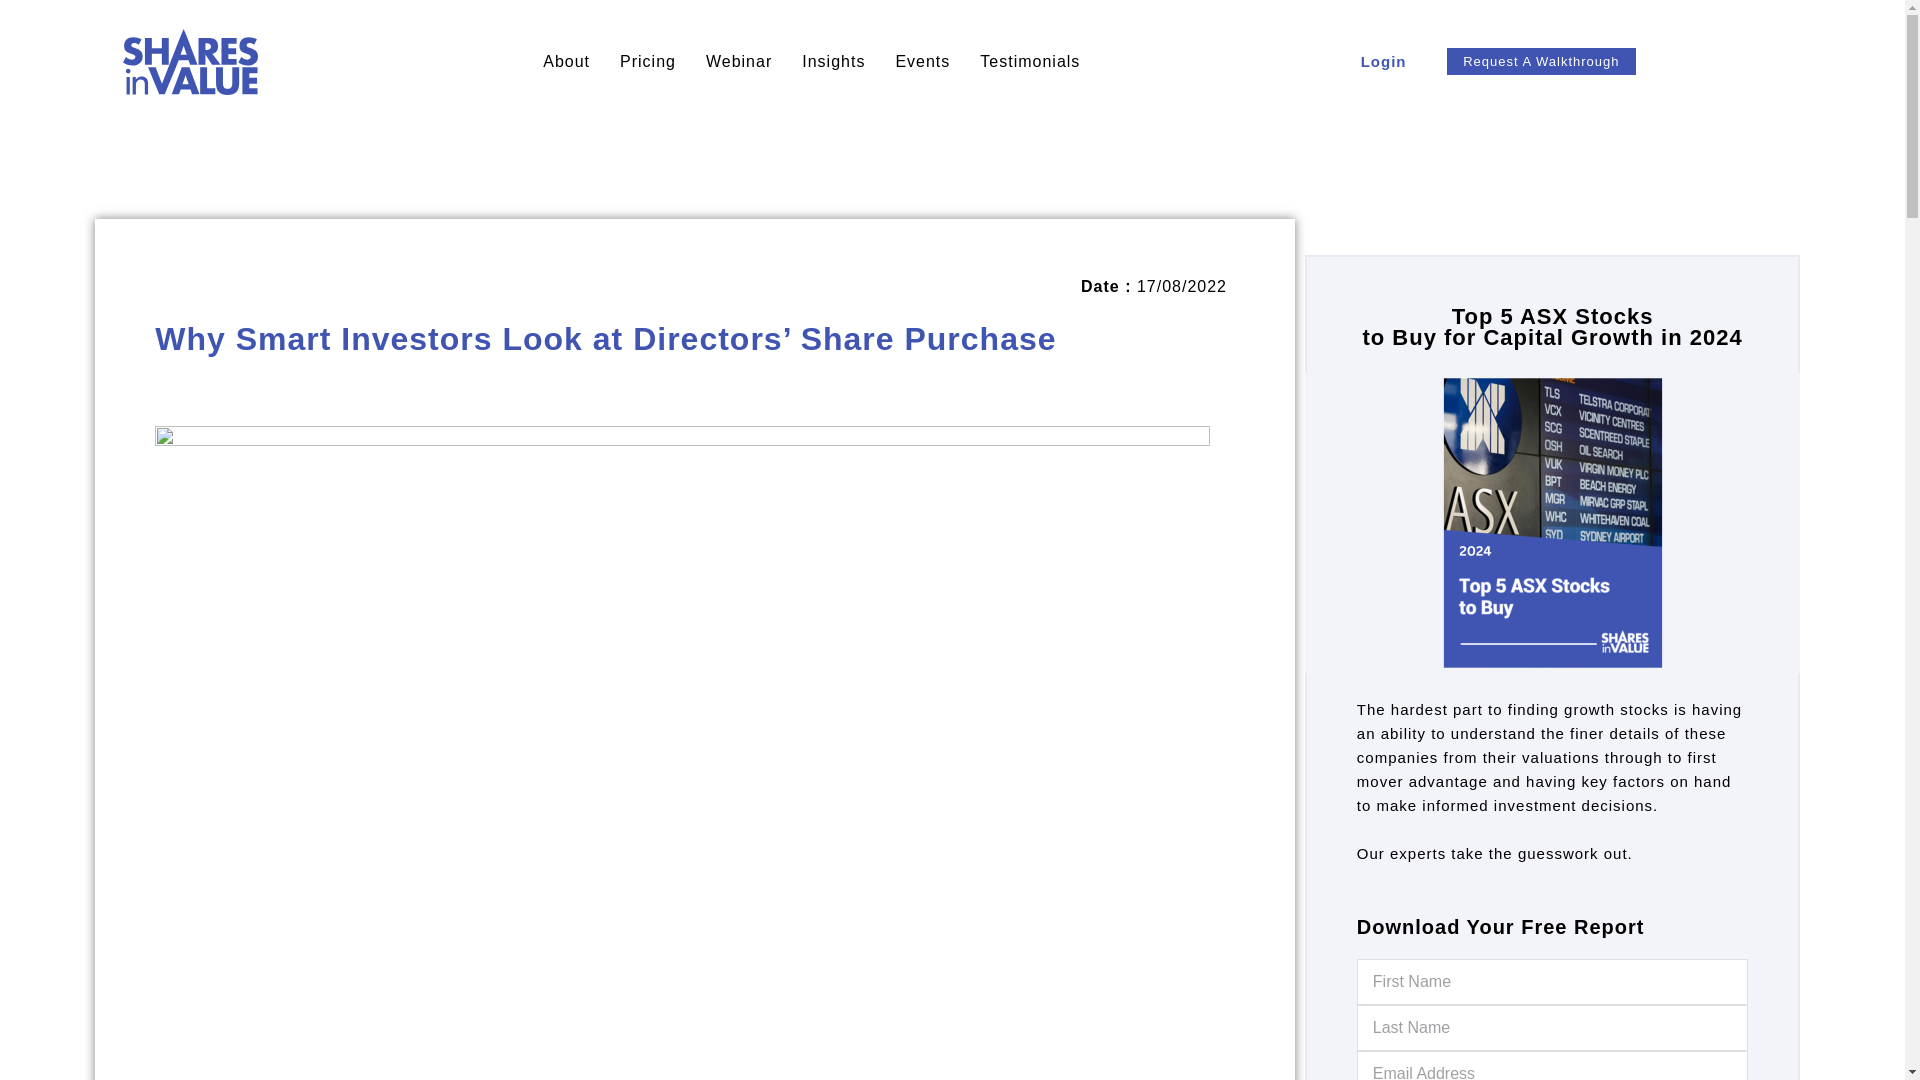  What do you see at coordinates (1030, 62) in the screenshot?
I see `Testimonials` at bounding box center [1030, 62].